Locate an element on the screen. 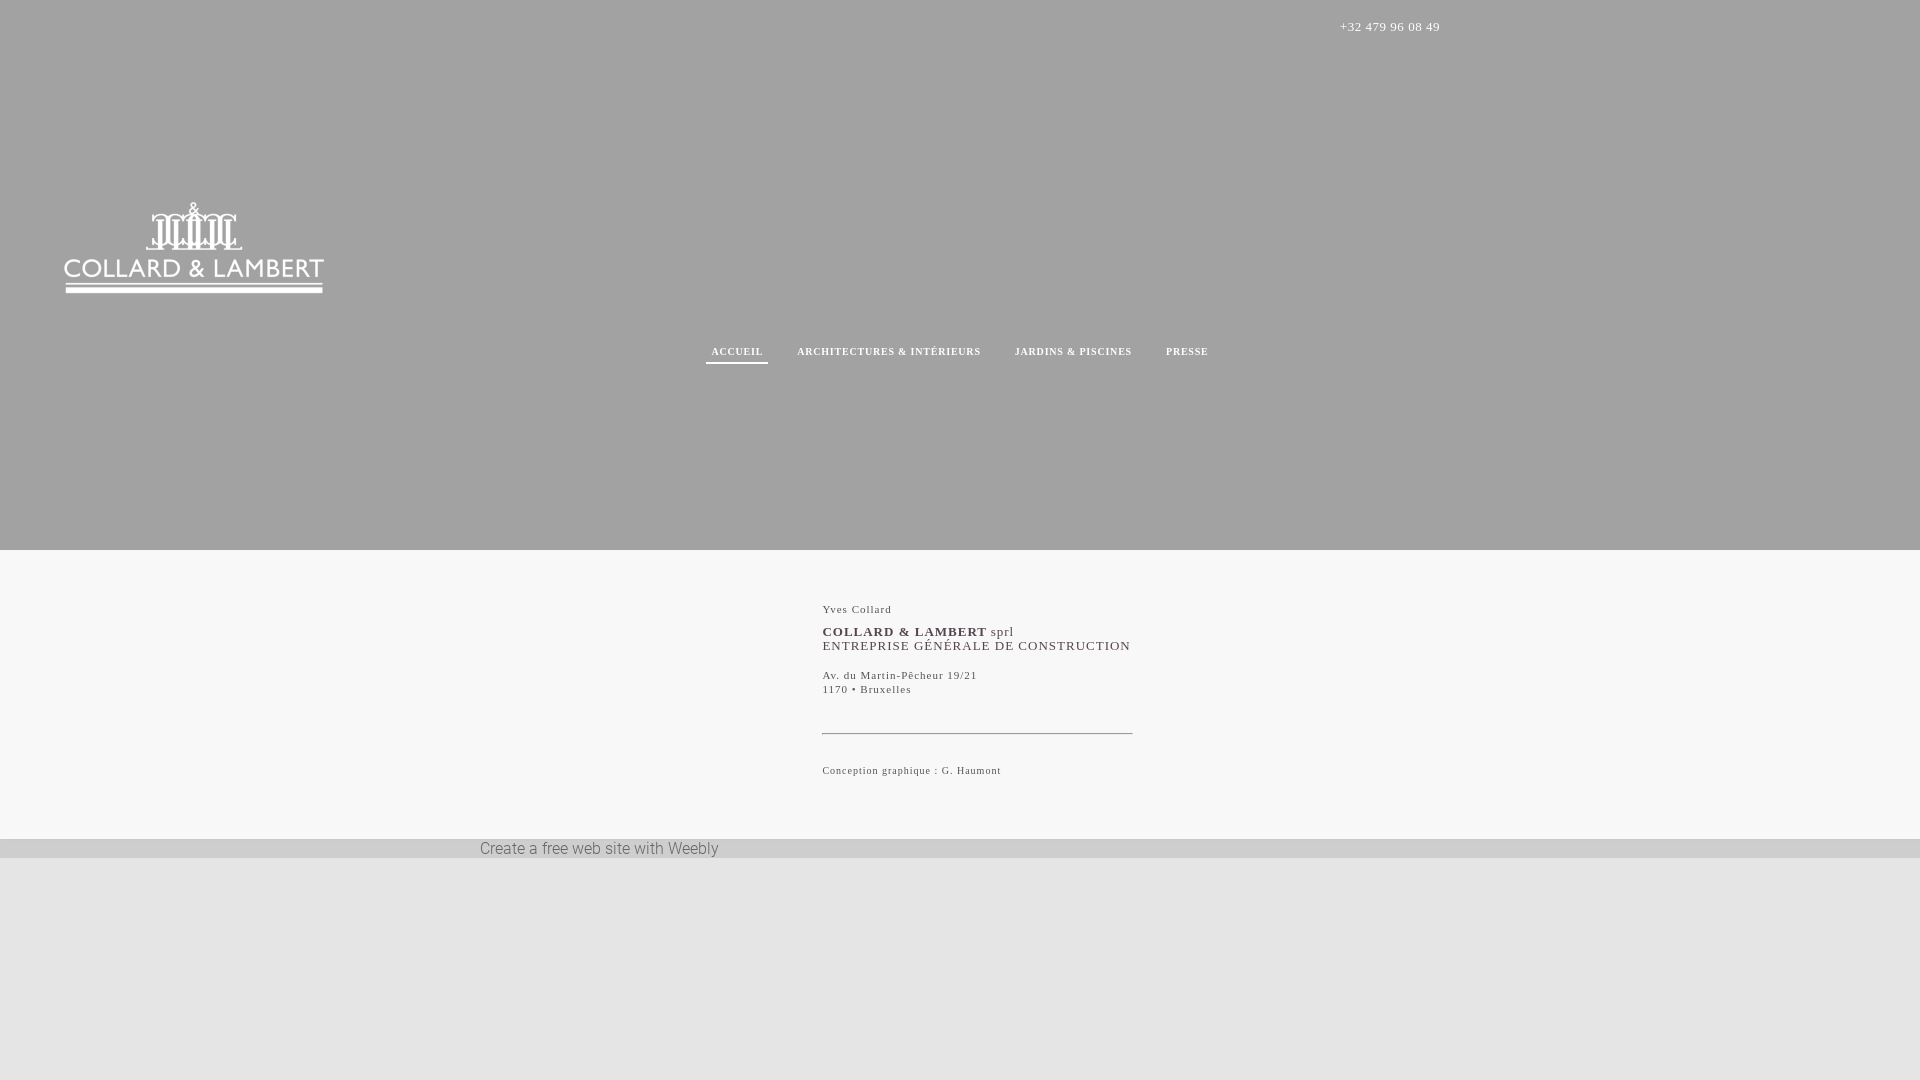 This screenshot has height=1080, width=1920. Weebly is located at coordinates (694, 848).